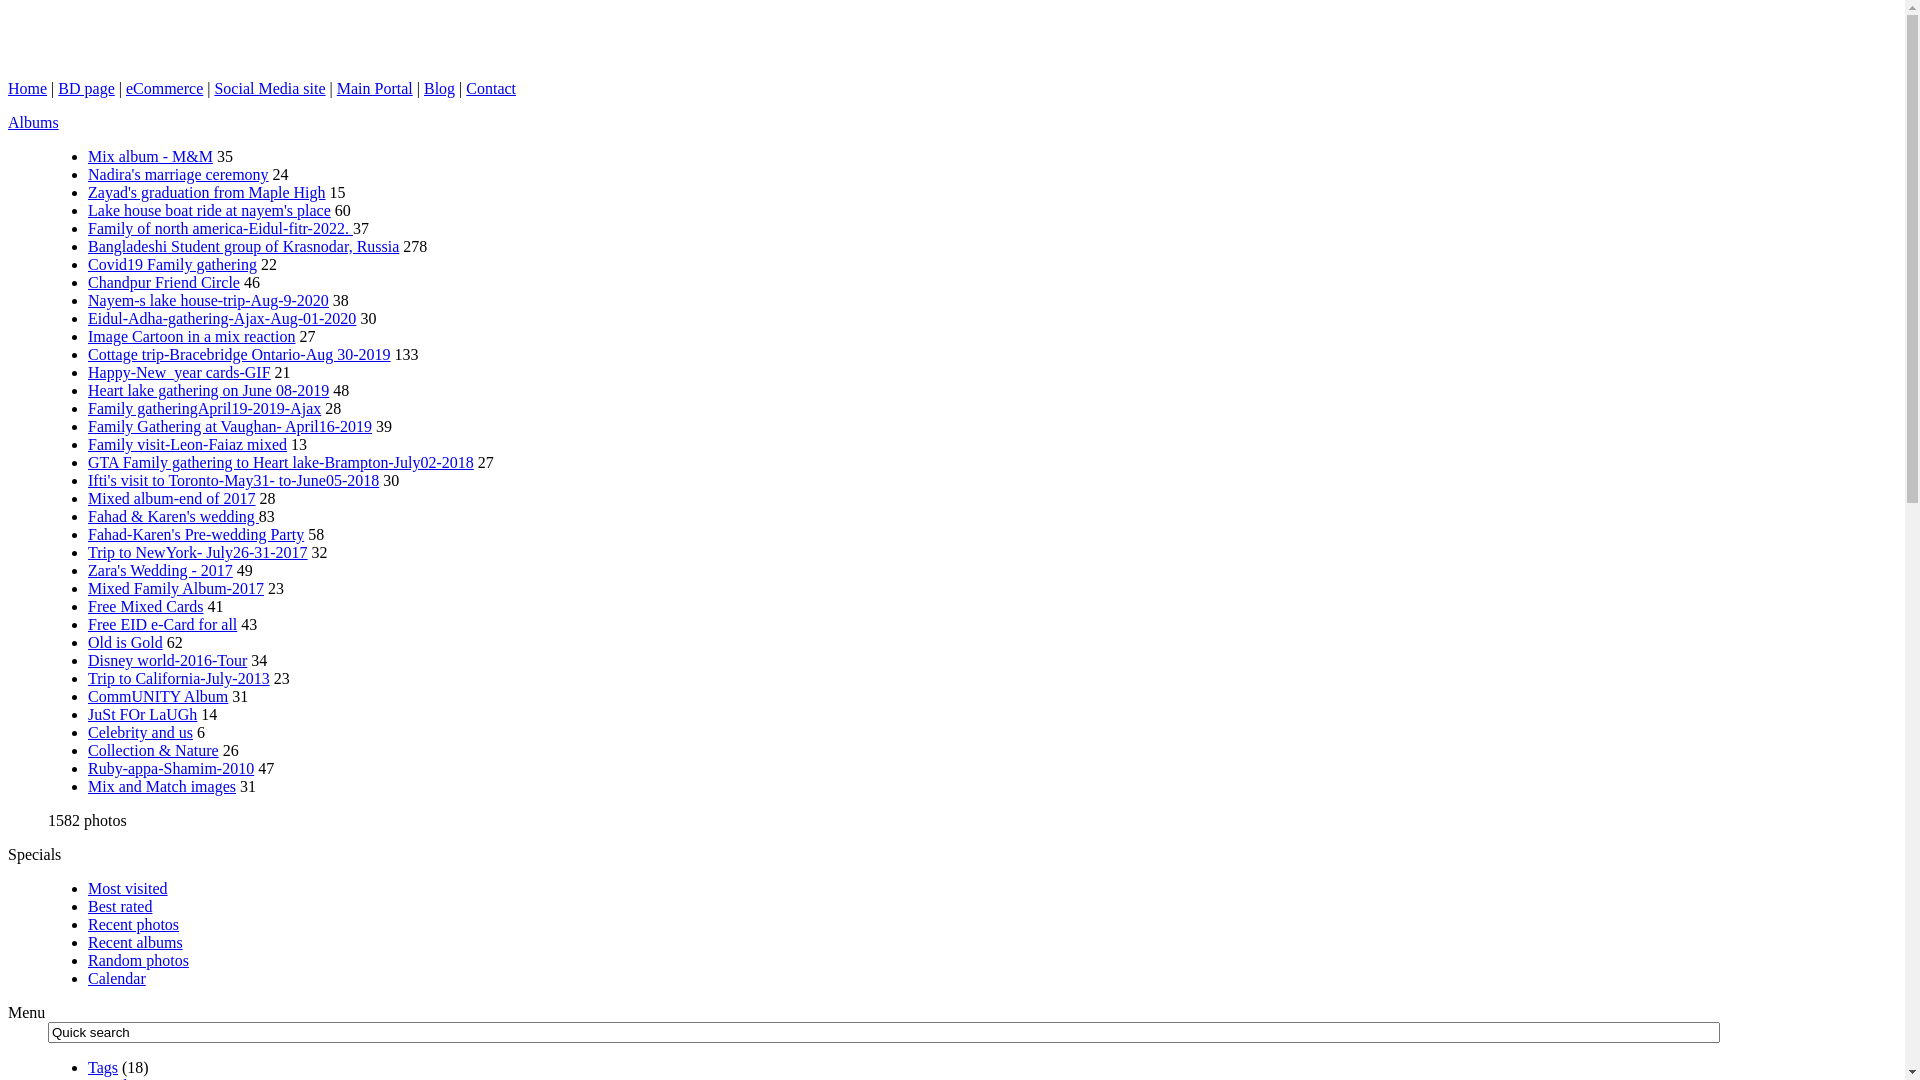 The height and width of the screenshot is (1080, 1920). What do you see at coordinates (134, 924) in the screenshot?
I see `Recent photos` at bounding box center [134, 924].